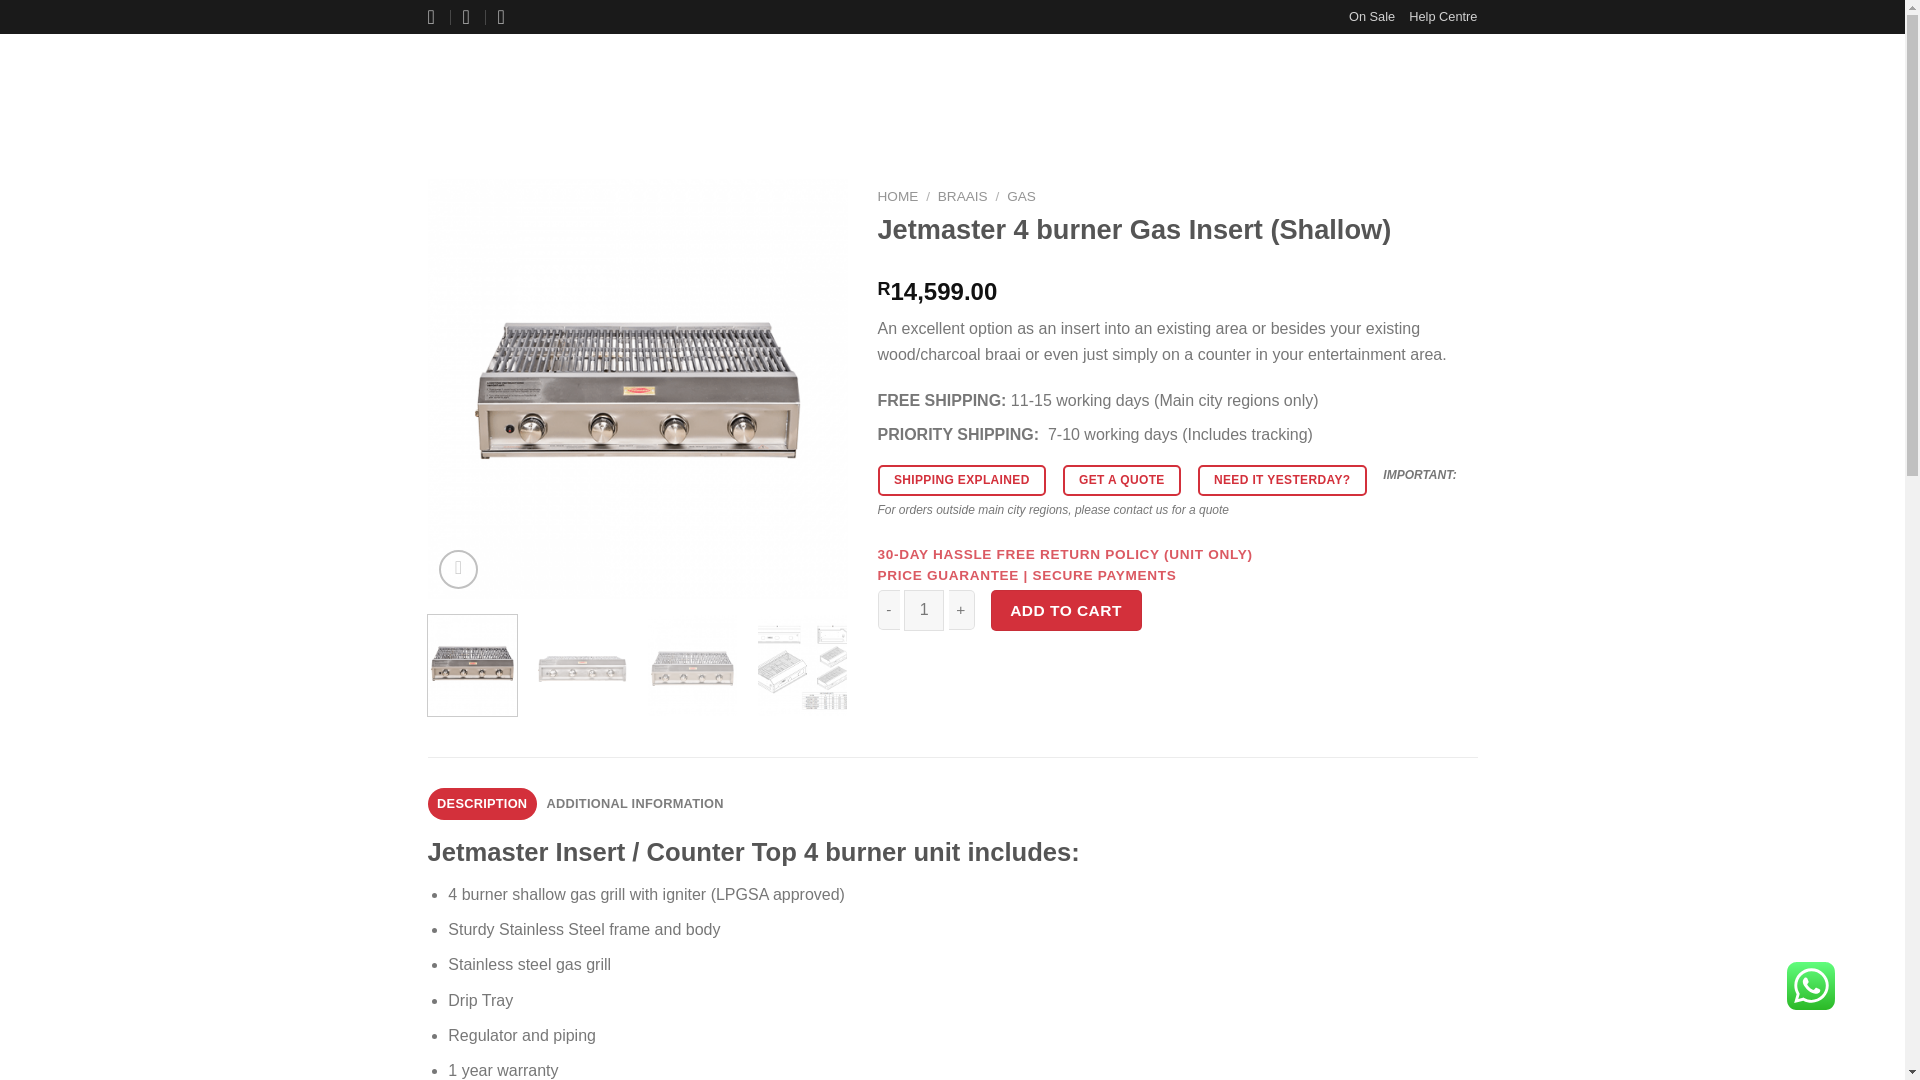 The width and height of the screenshot is (1920, 1080). Describe the element at coordinates (1442, 17) in the screenshot. I see `Help Centre` at that location.